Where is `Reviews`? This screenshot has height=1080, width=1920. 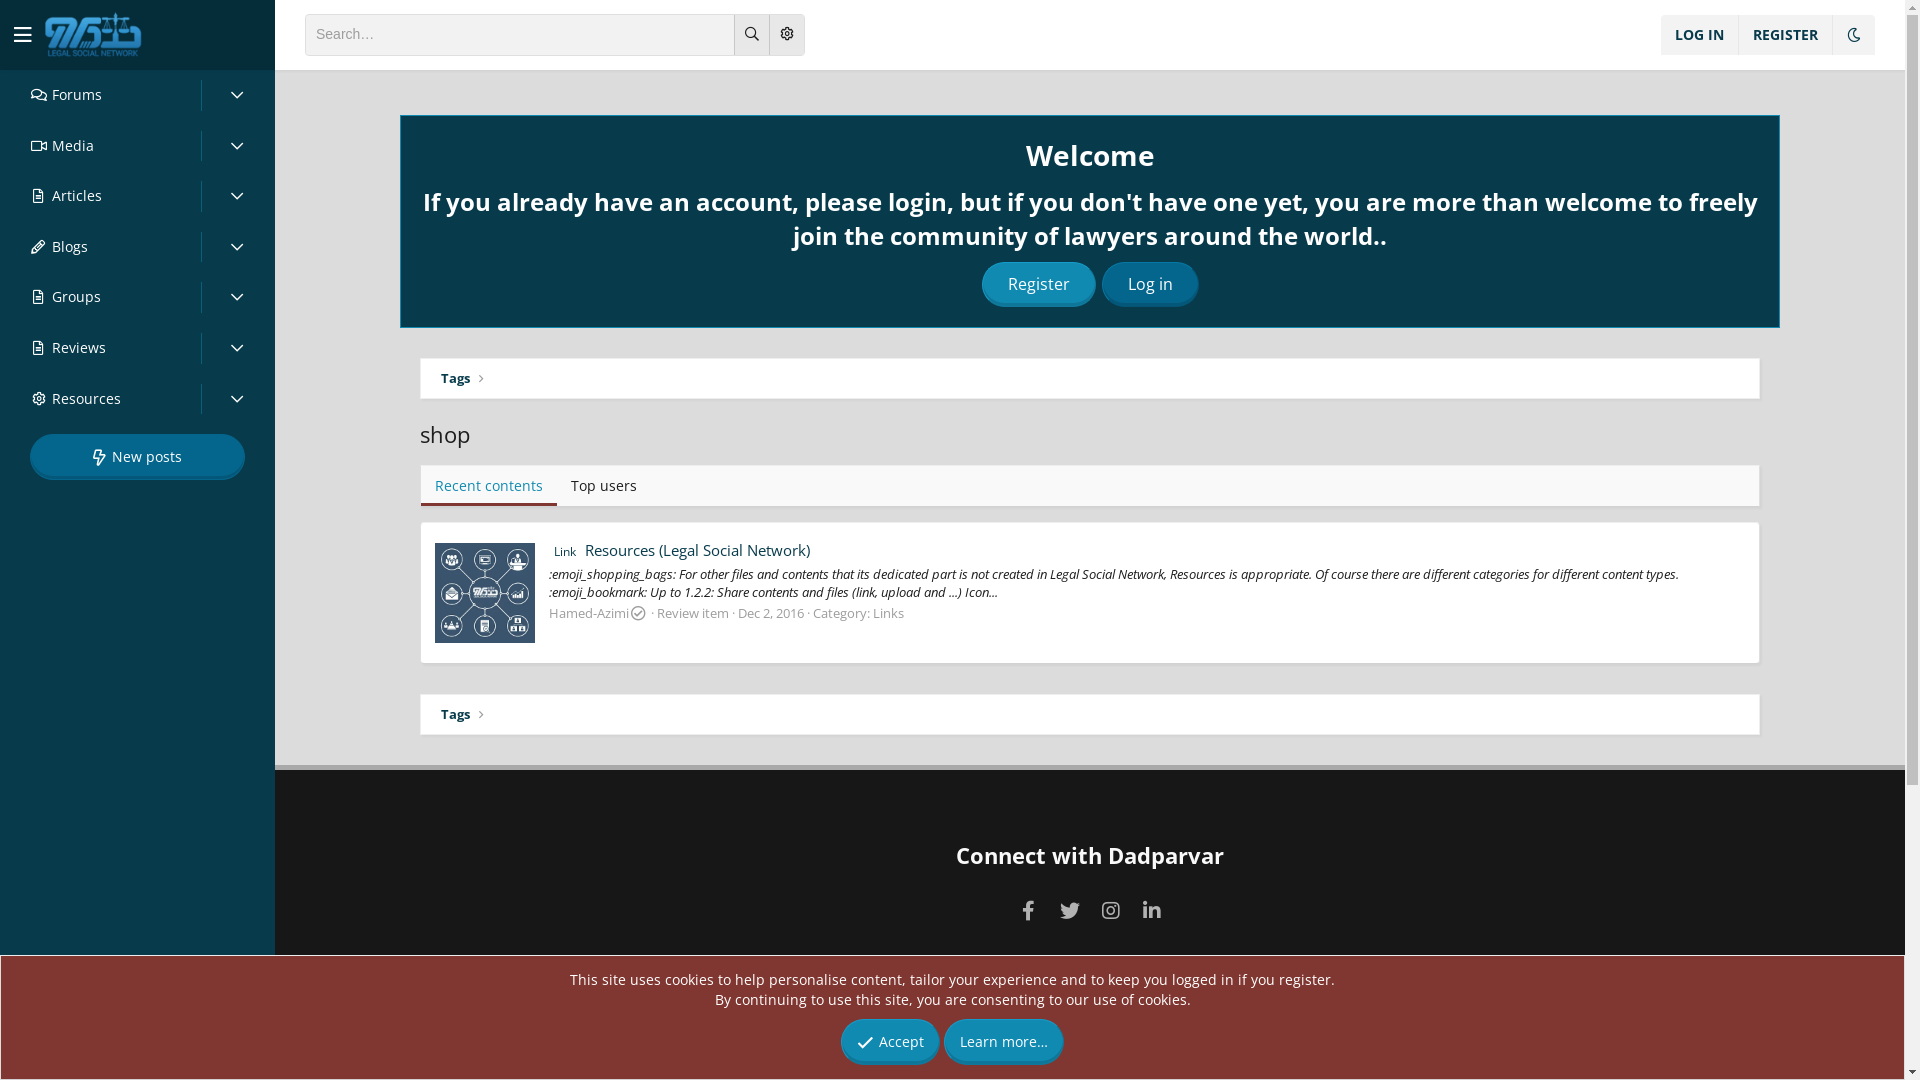
Reviews is located at coordinates (100, 348).